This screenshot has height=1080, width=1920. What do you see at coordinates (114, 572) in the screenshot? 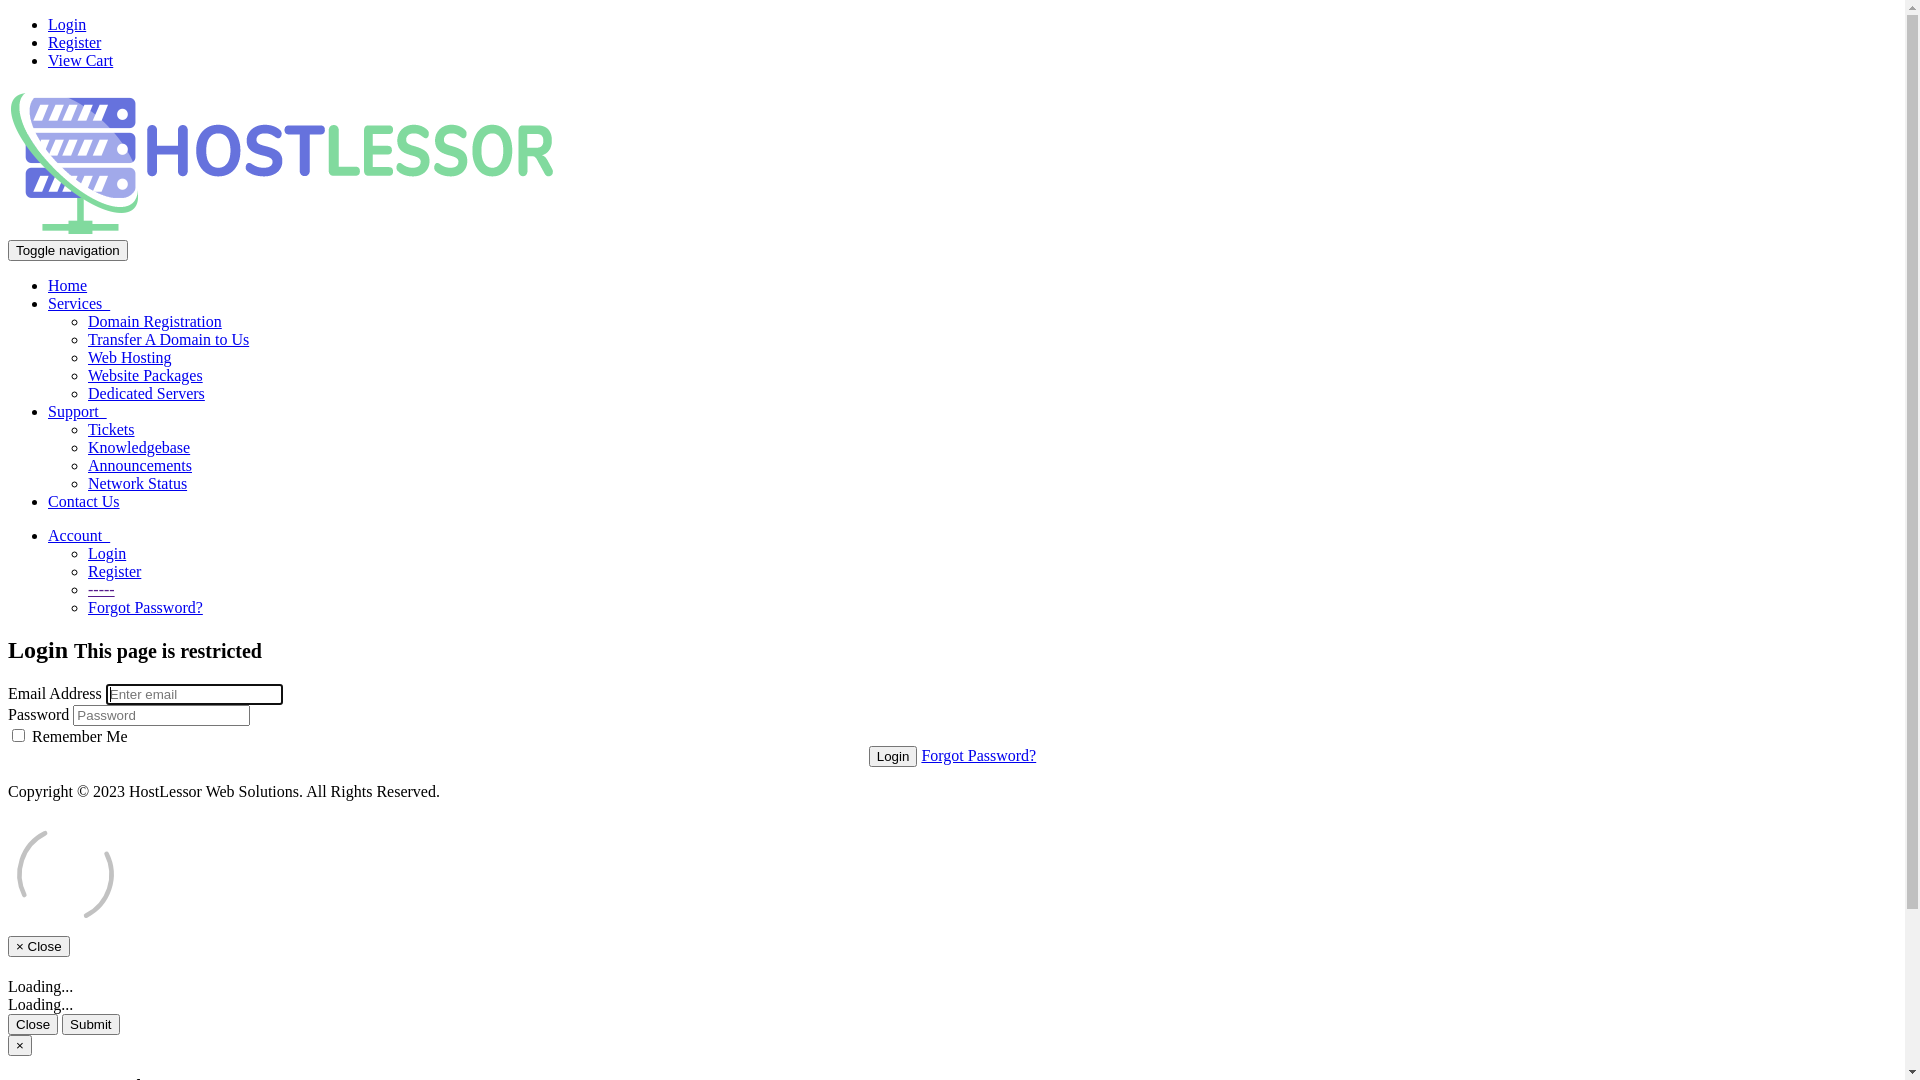
I see `Register` at bounding box center [114, 572].